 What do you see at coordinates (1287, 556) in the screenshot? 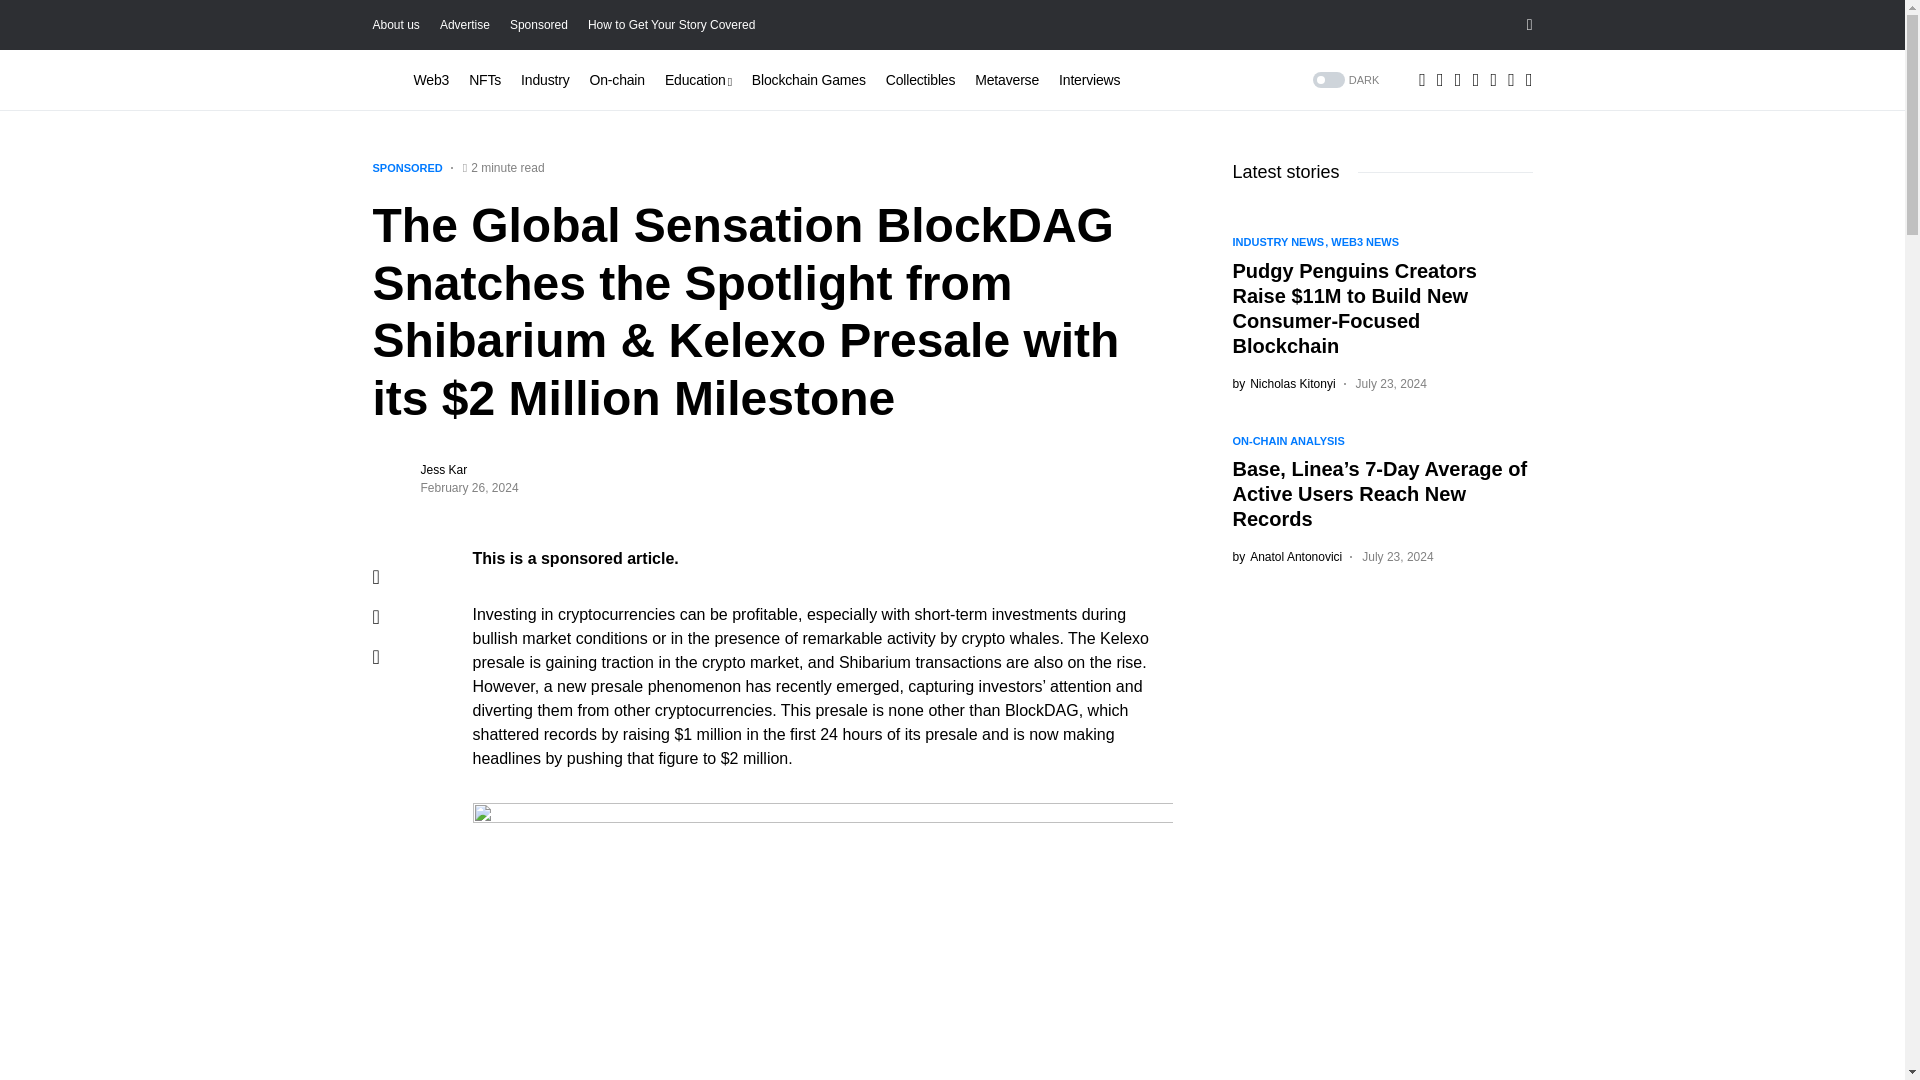
I see `View all posts by Anatol Antonovici` at bounding box center [1287, 556].